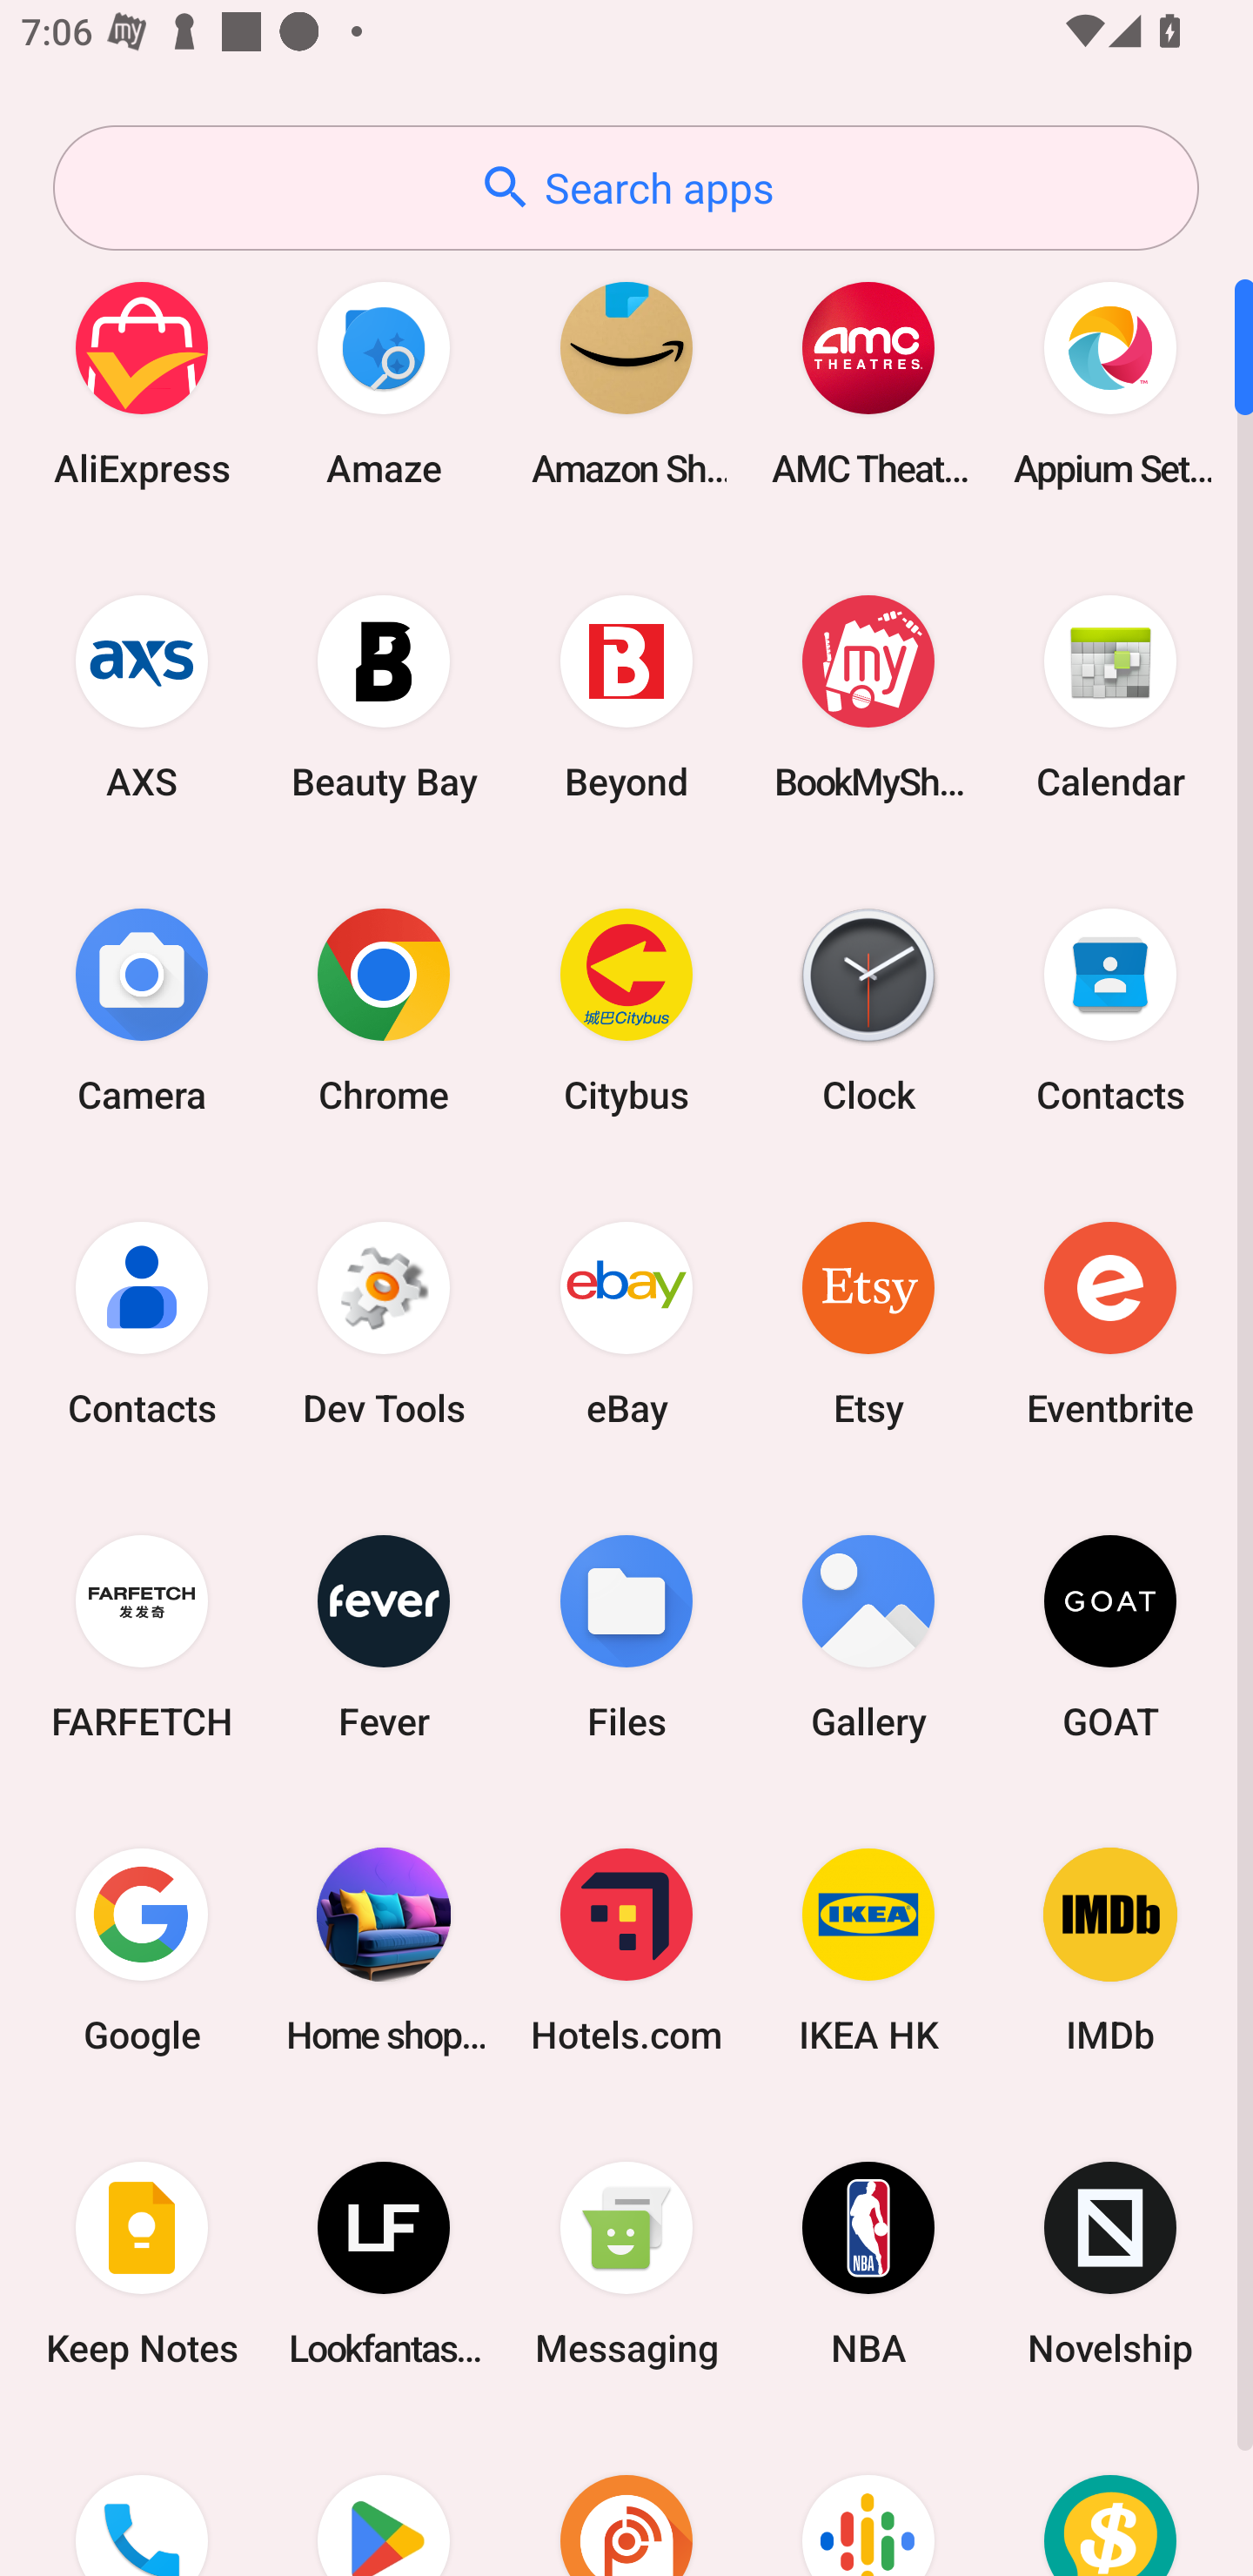 The height and width of the screenshot is (2576, 1253). I want to click on Lookfantastic, so click(384, 2264).